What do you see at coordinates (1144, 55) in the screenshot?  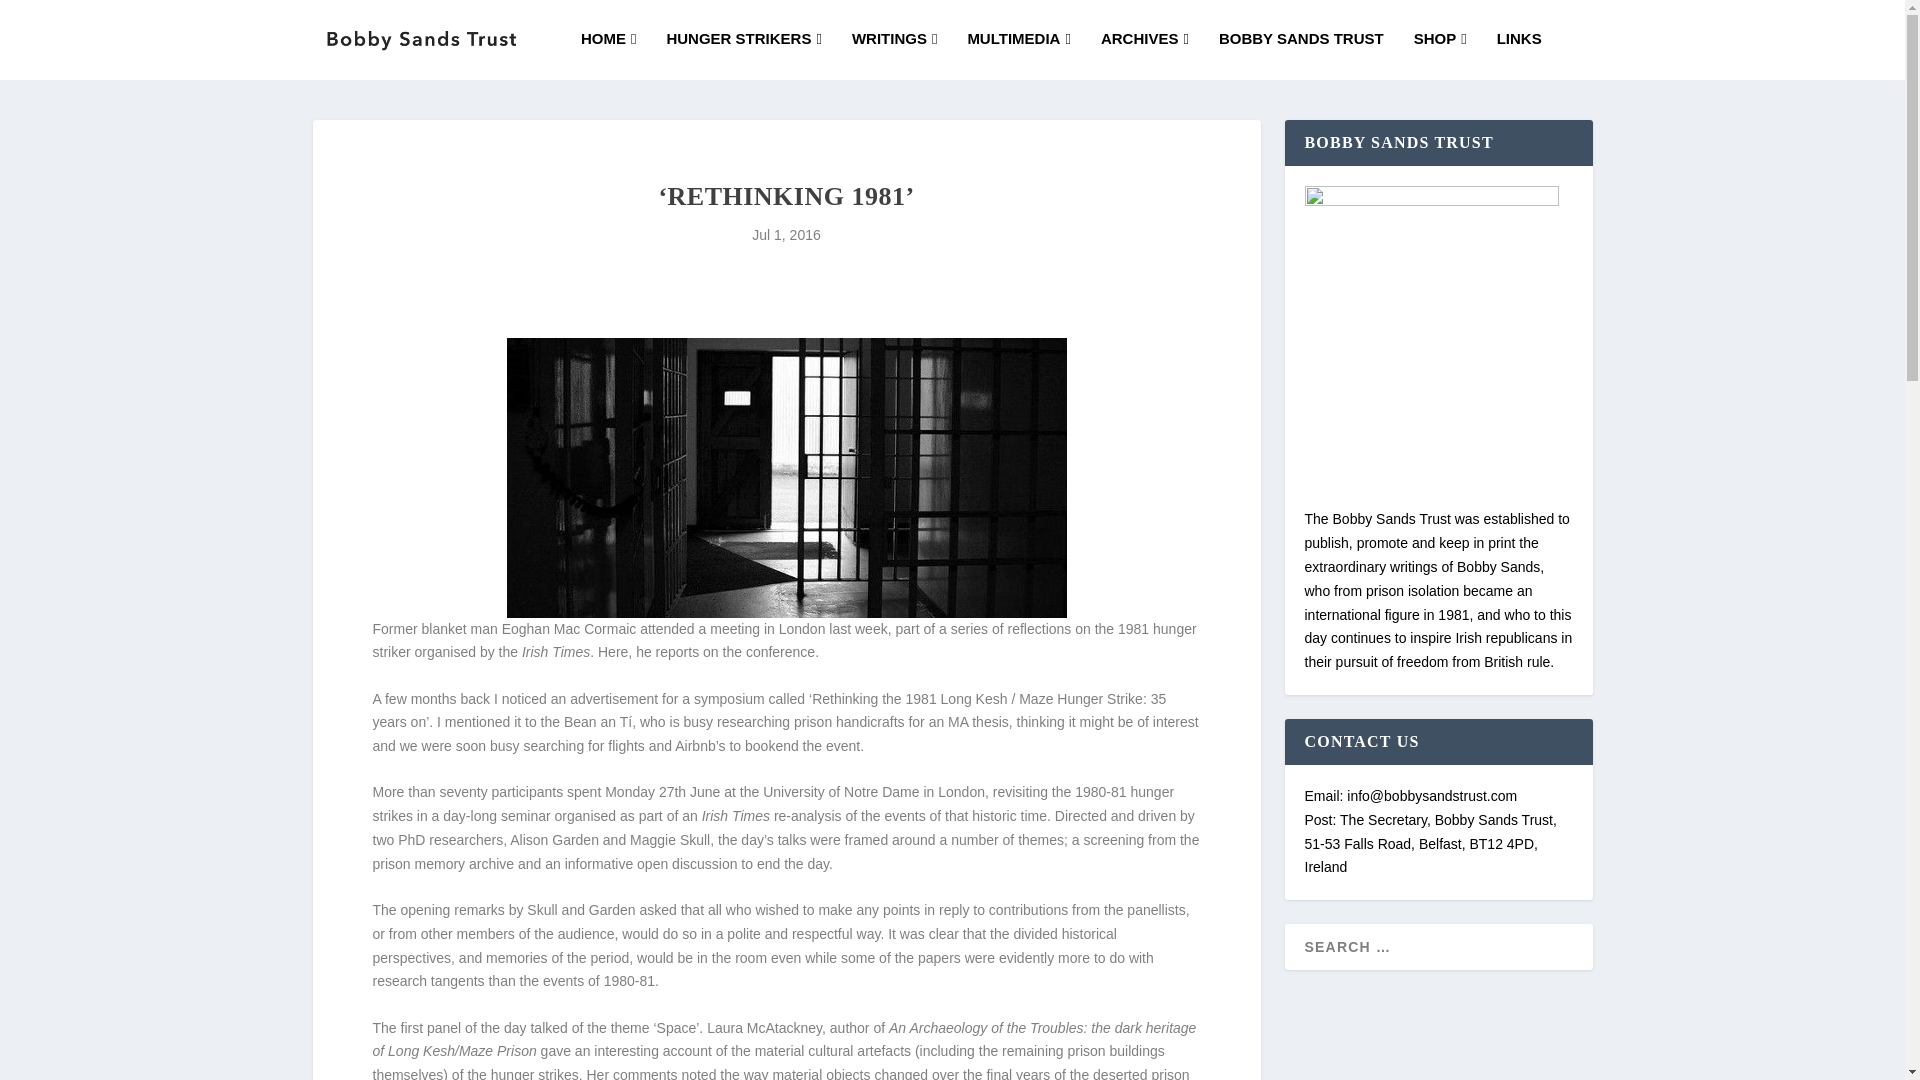 I see `ARCHIVES` at bounding box center [1144, 55].